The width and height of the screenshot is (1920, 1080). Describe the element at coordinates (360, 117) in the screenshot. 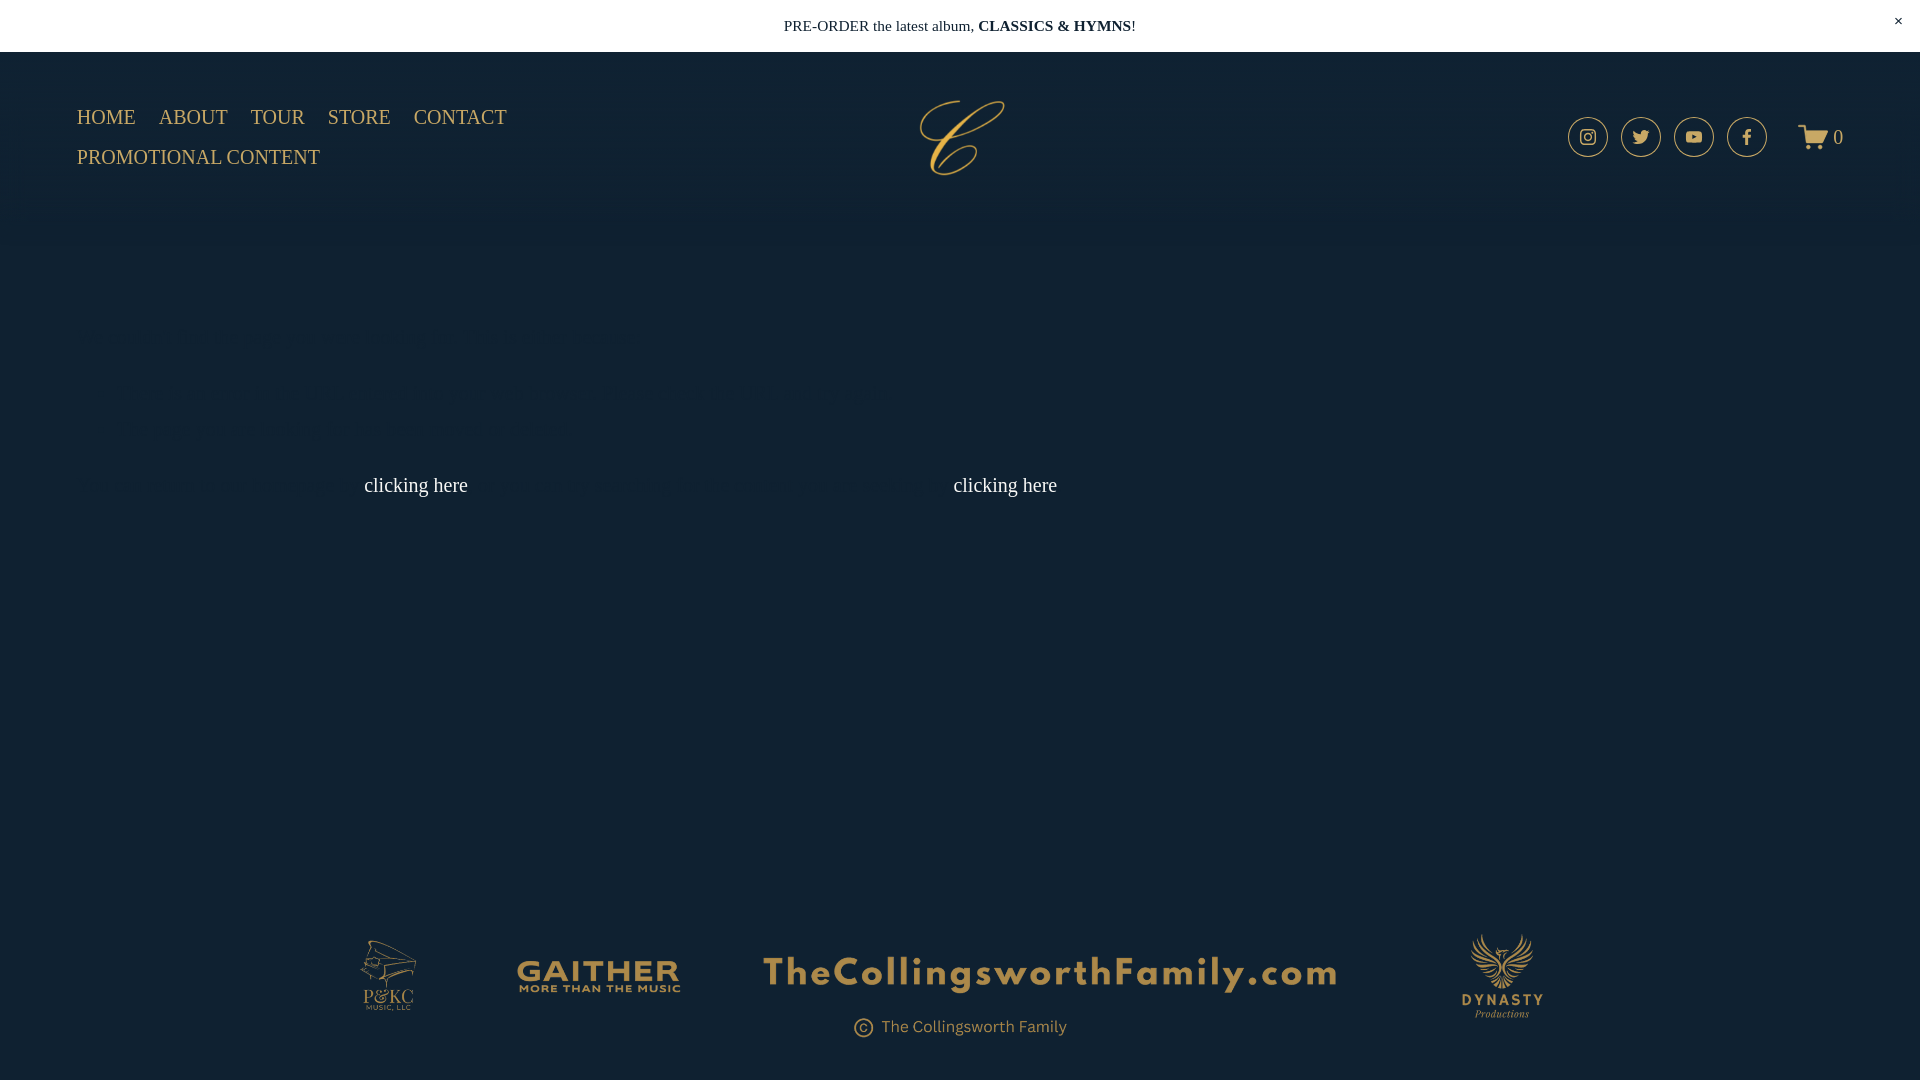

I see `STORE` at that location.